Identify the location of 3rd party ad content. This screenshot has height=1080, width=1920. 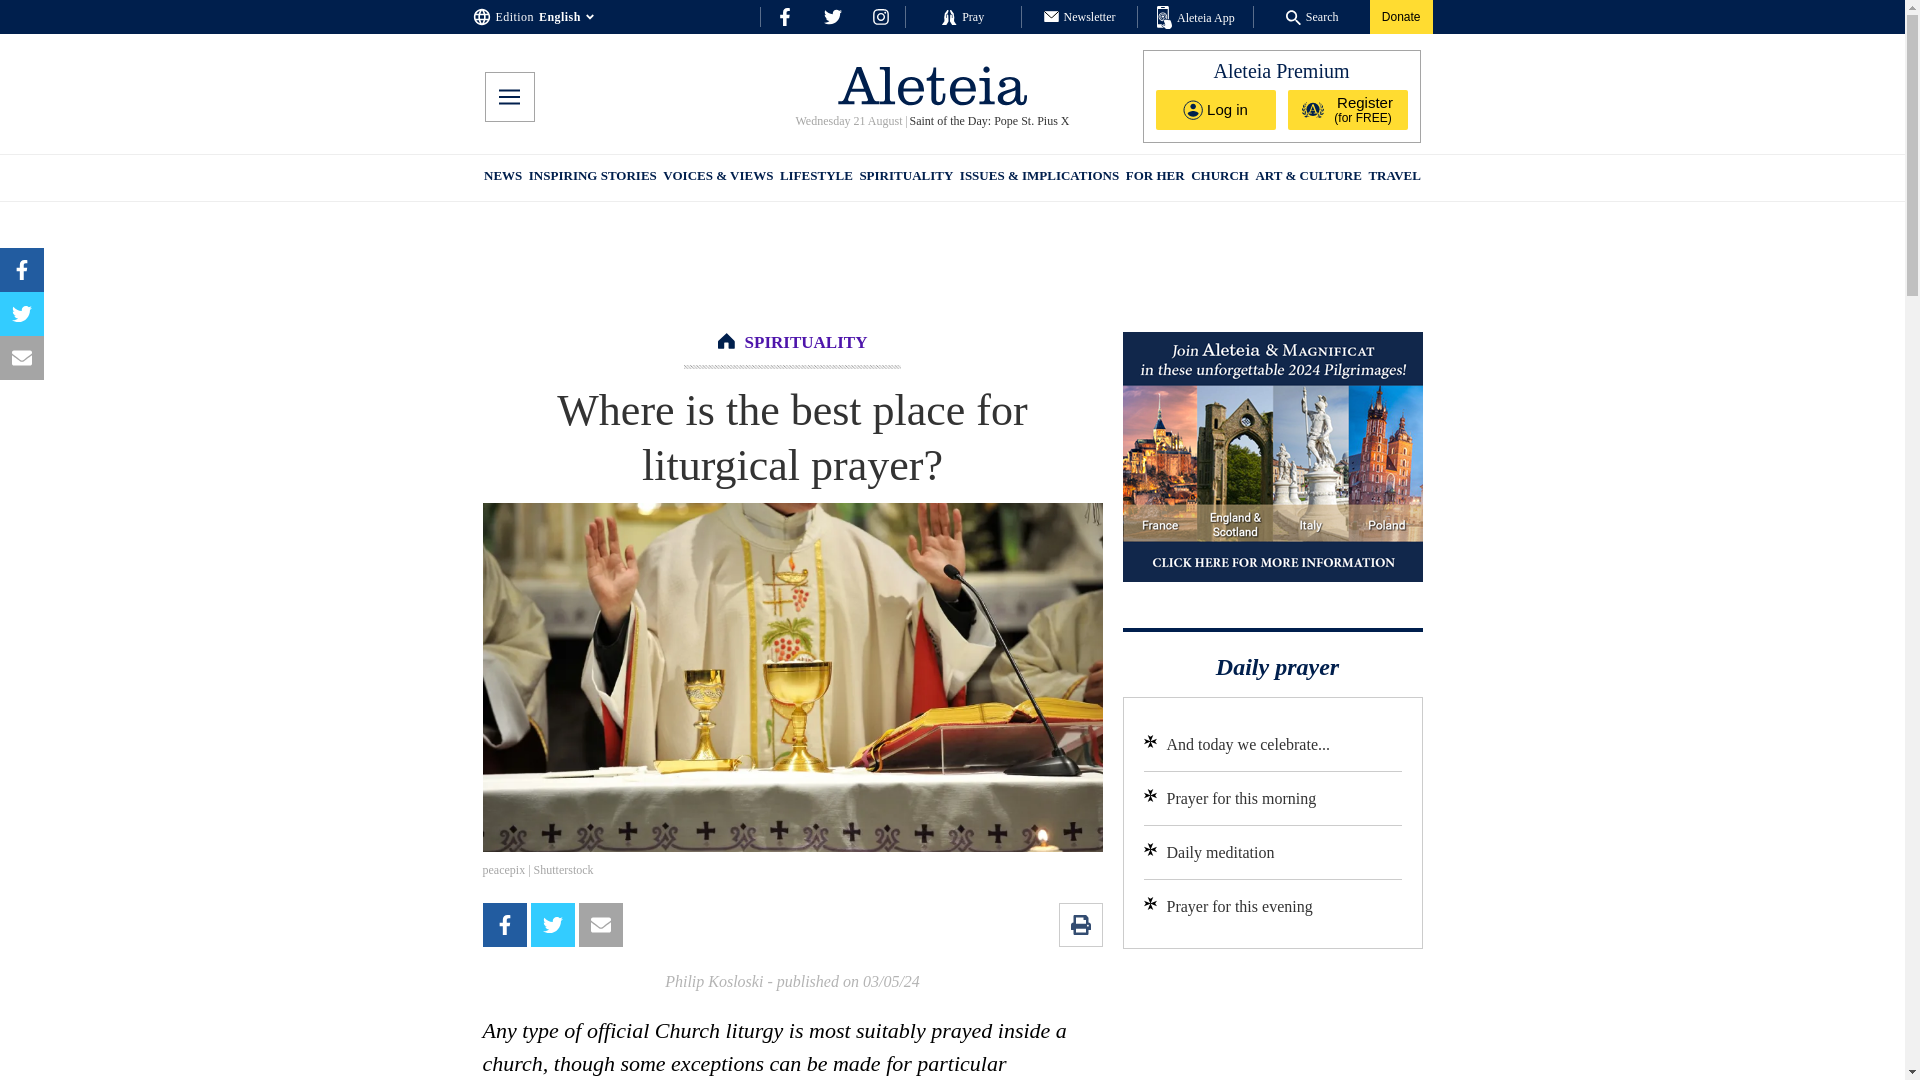
(1272, 1024).